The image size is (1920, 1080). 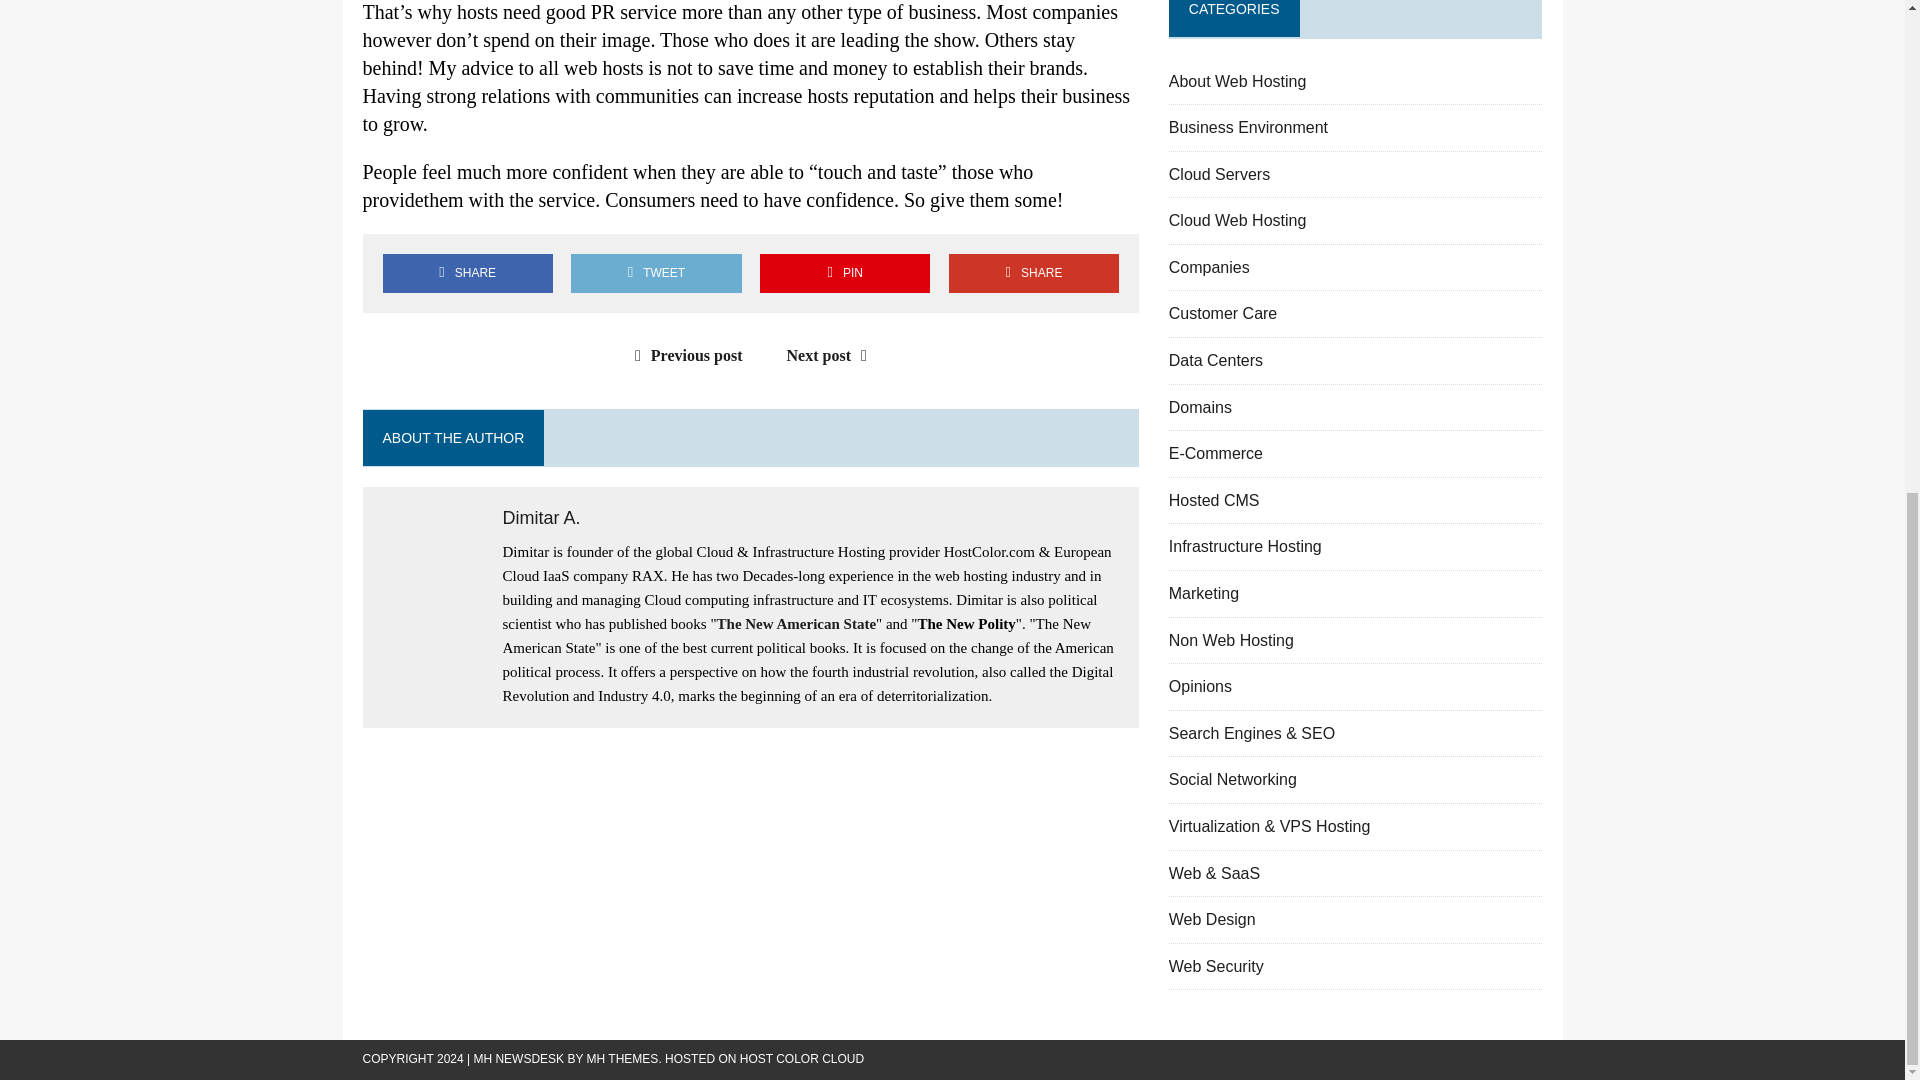 What do you see at coordinates (1248, 127) in the screenshot?
I see `Business Environment` at bounding box center [1248, 127].